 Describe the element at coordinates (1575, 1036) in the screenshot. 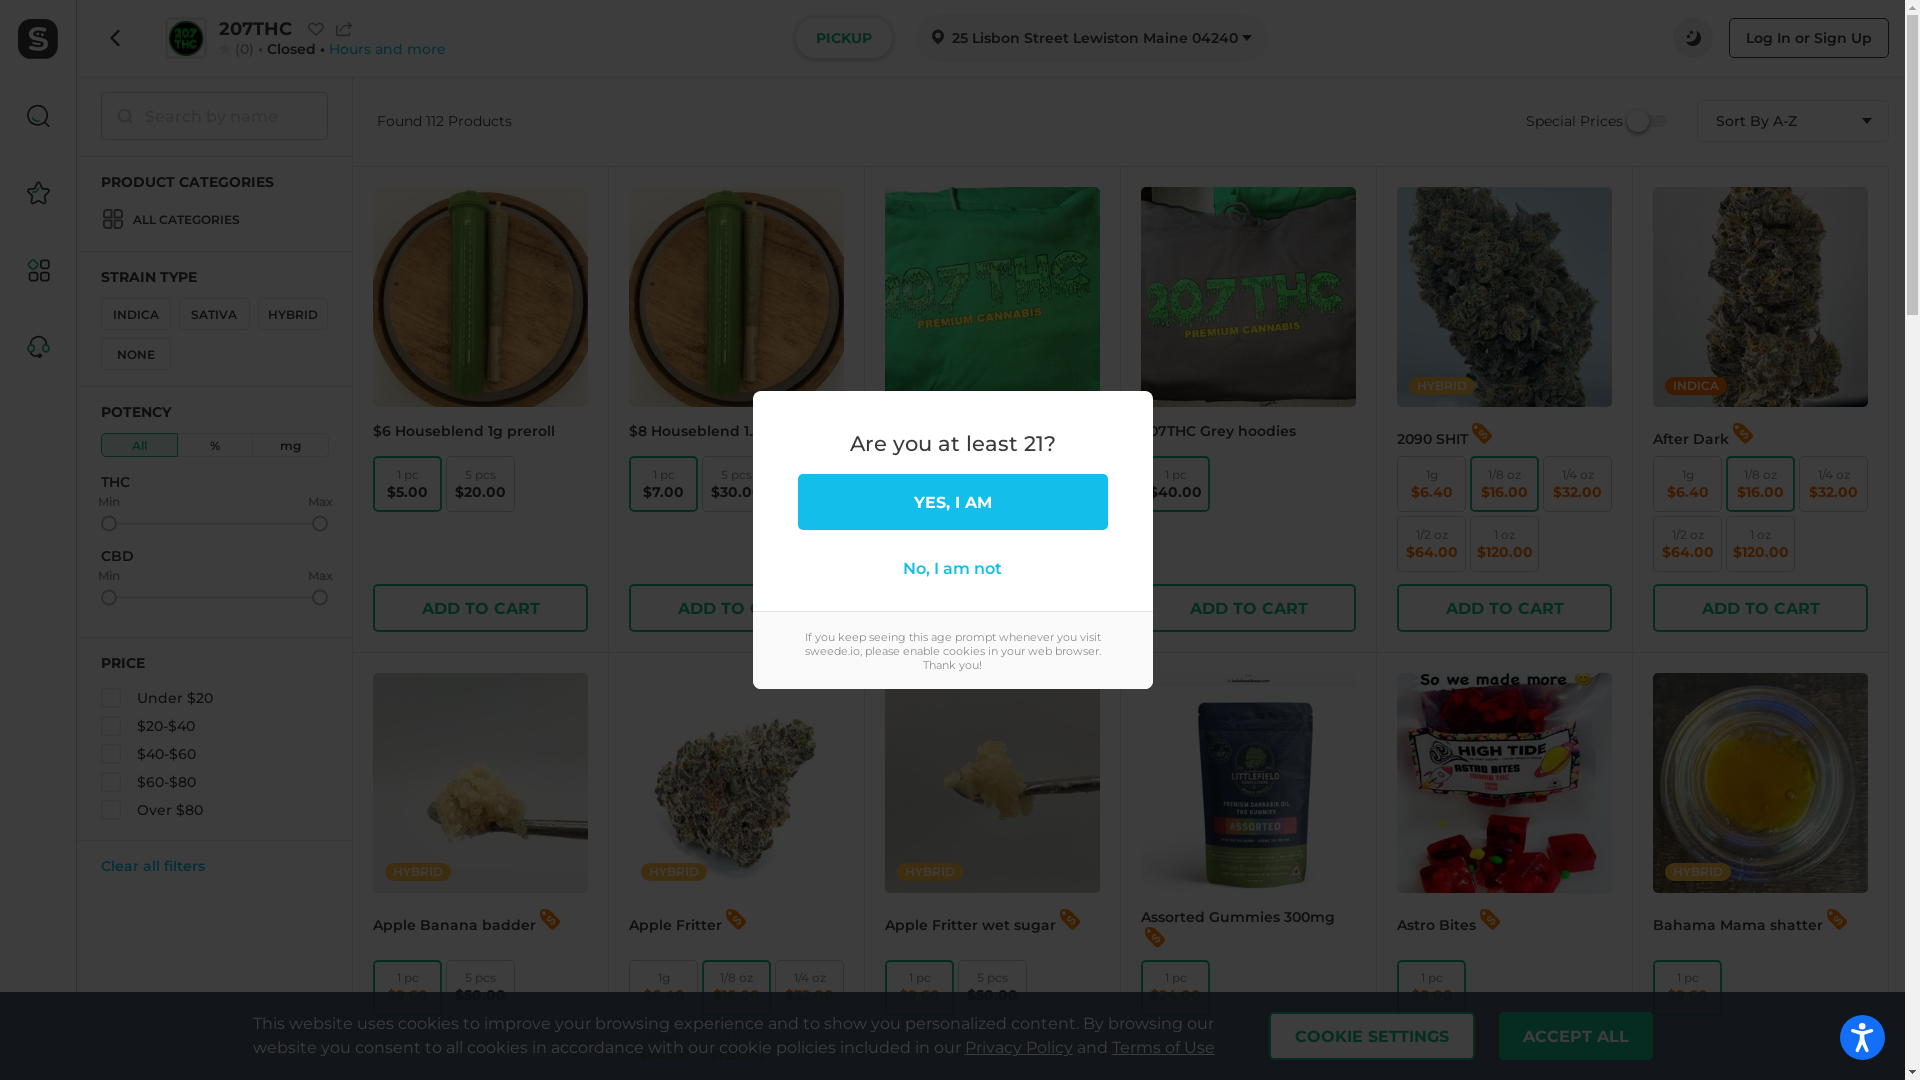

I see `ACCEPT ALL` at that location.